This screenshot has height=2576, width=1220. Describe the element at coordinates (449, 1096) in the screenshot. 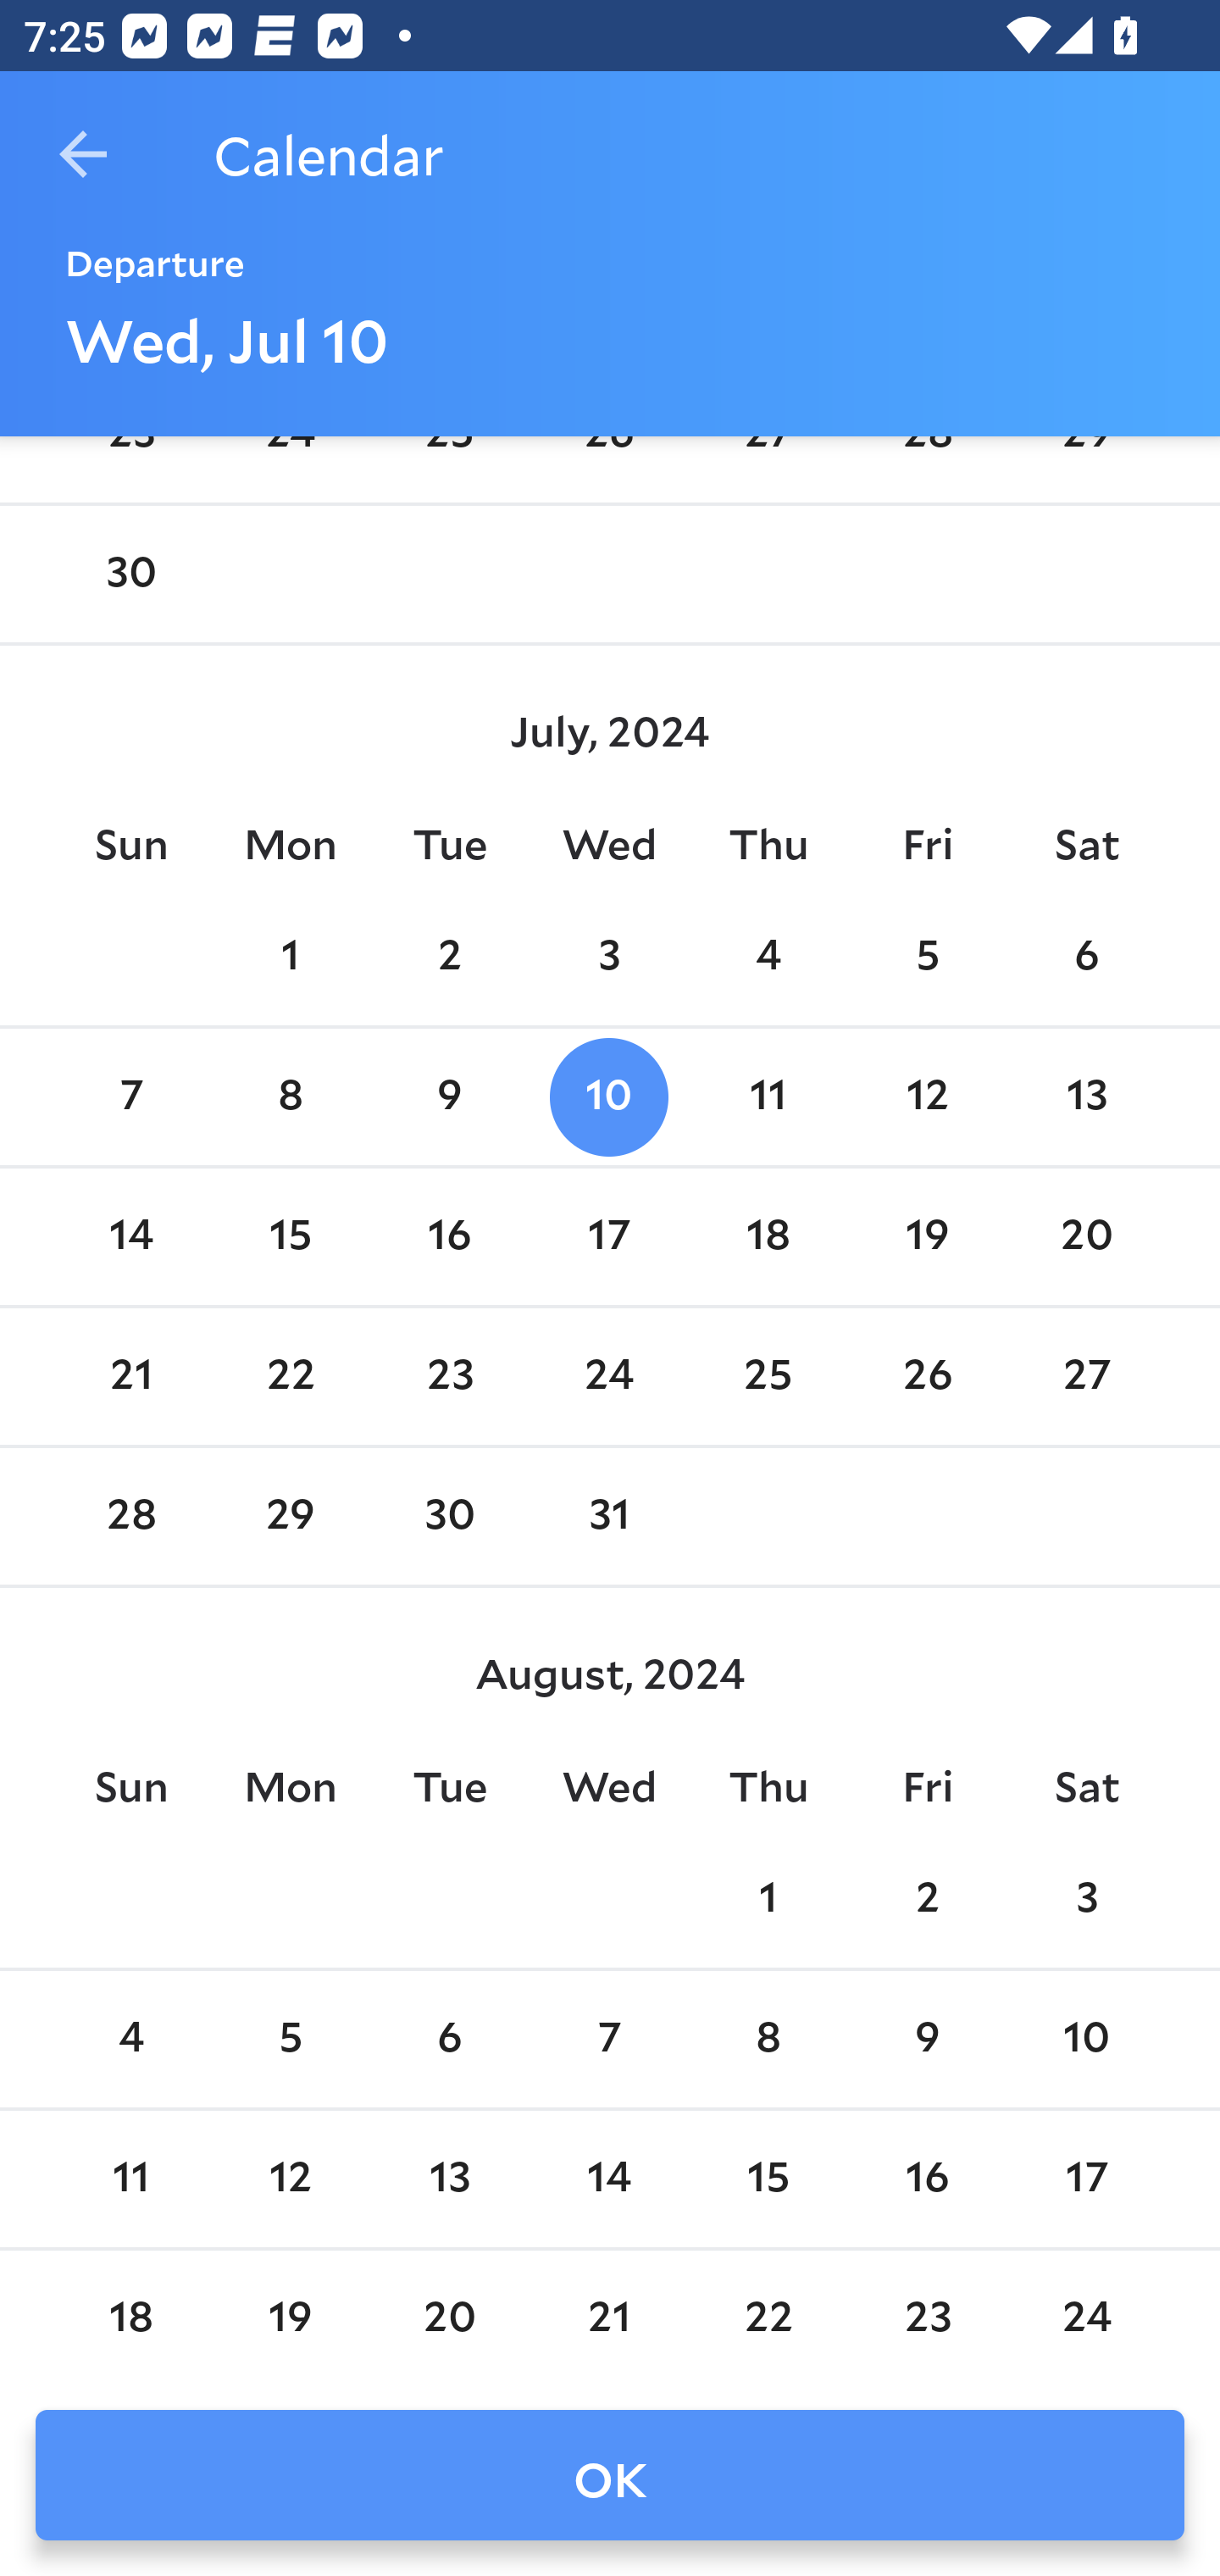

I see `9` at that location.